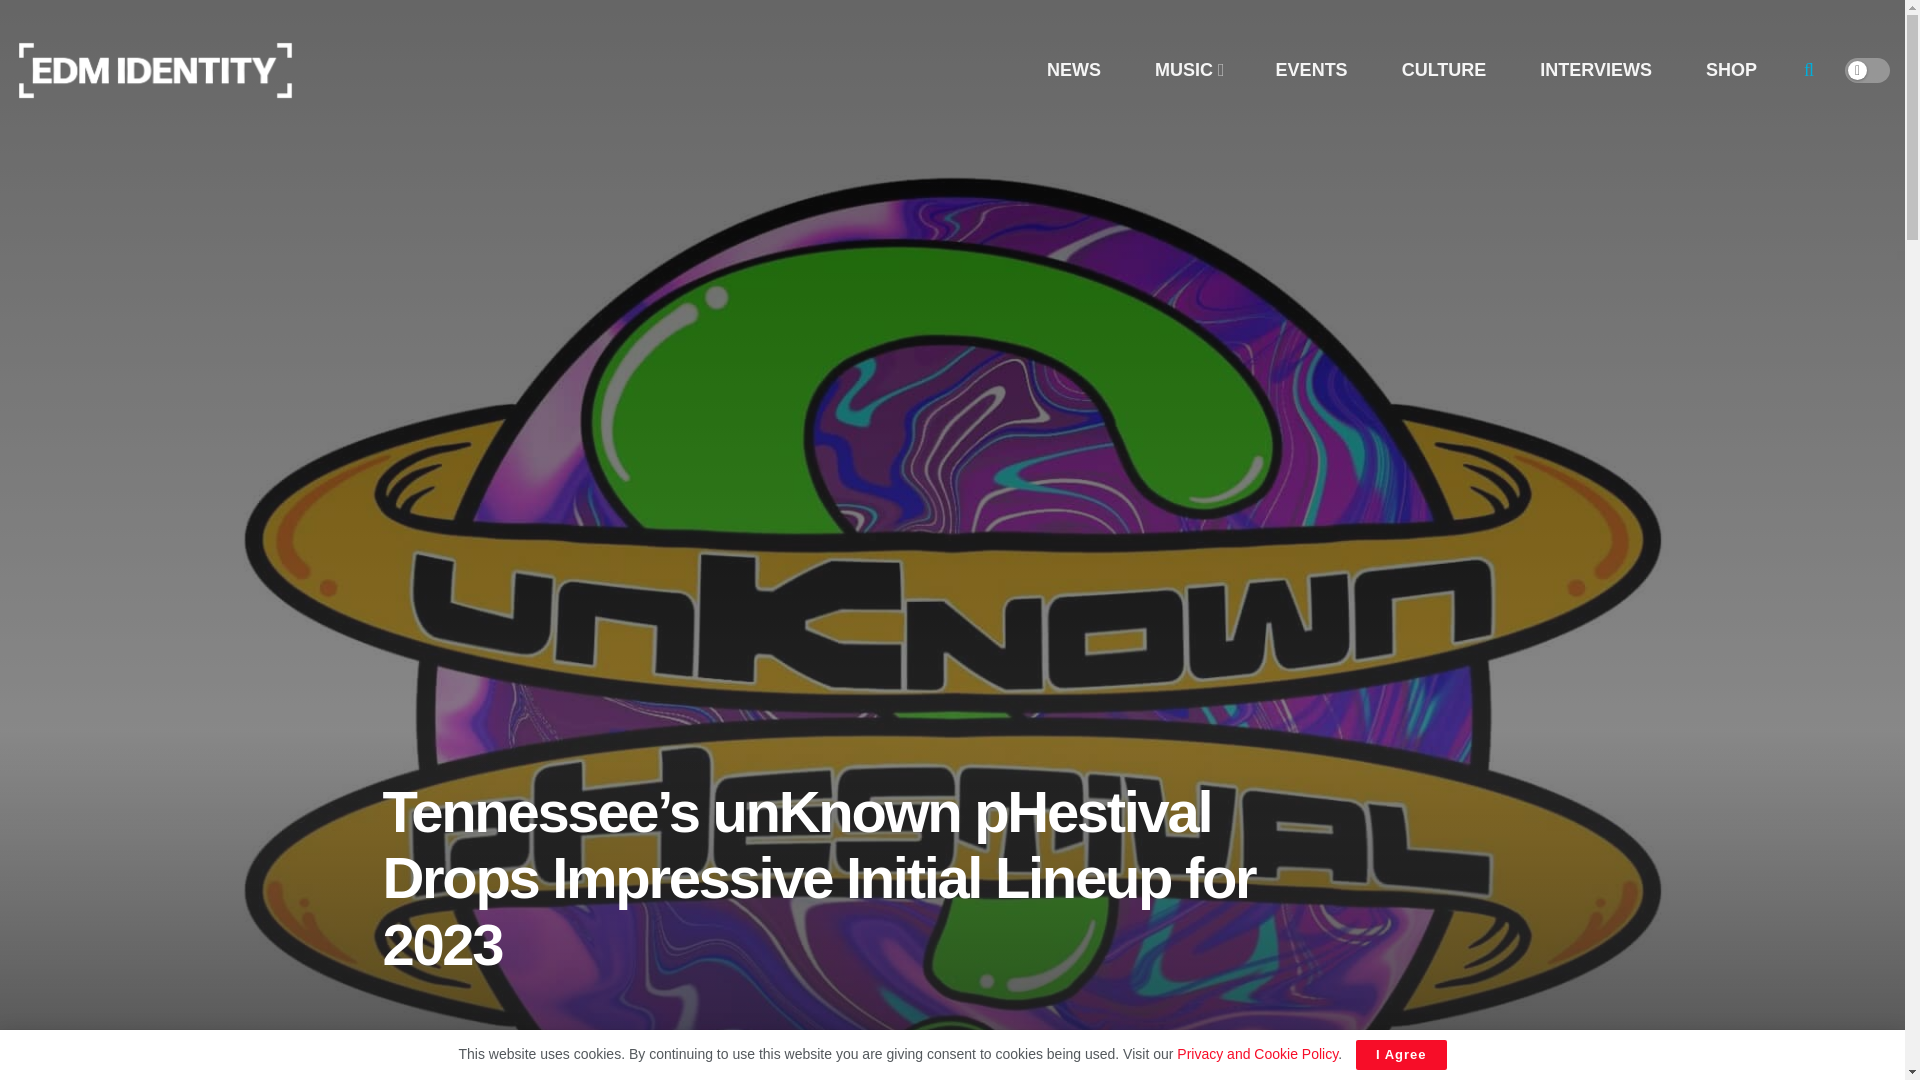 This screenshot has height=1080, width=1920. What do you see at coordinates (1444, 70) in the screenshot?
I see `CULTURE` at bounding box center [1444, 70].